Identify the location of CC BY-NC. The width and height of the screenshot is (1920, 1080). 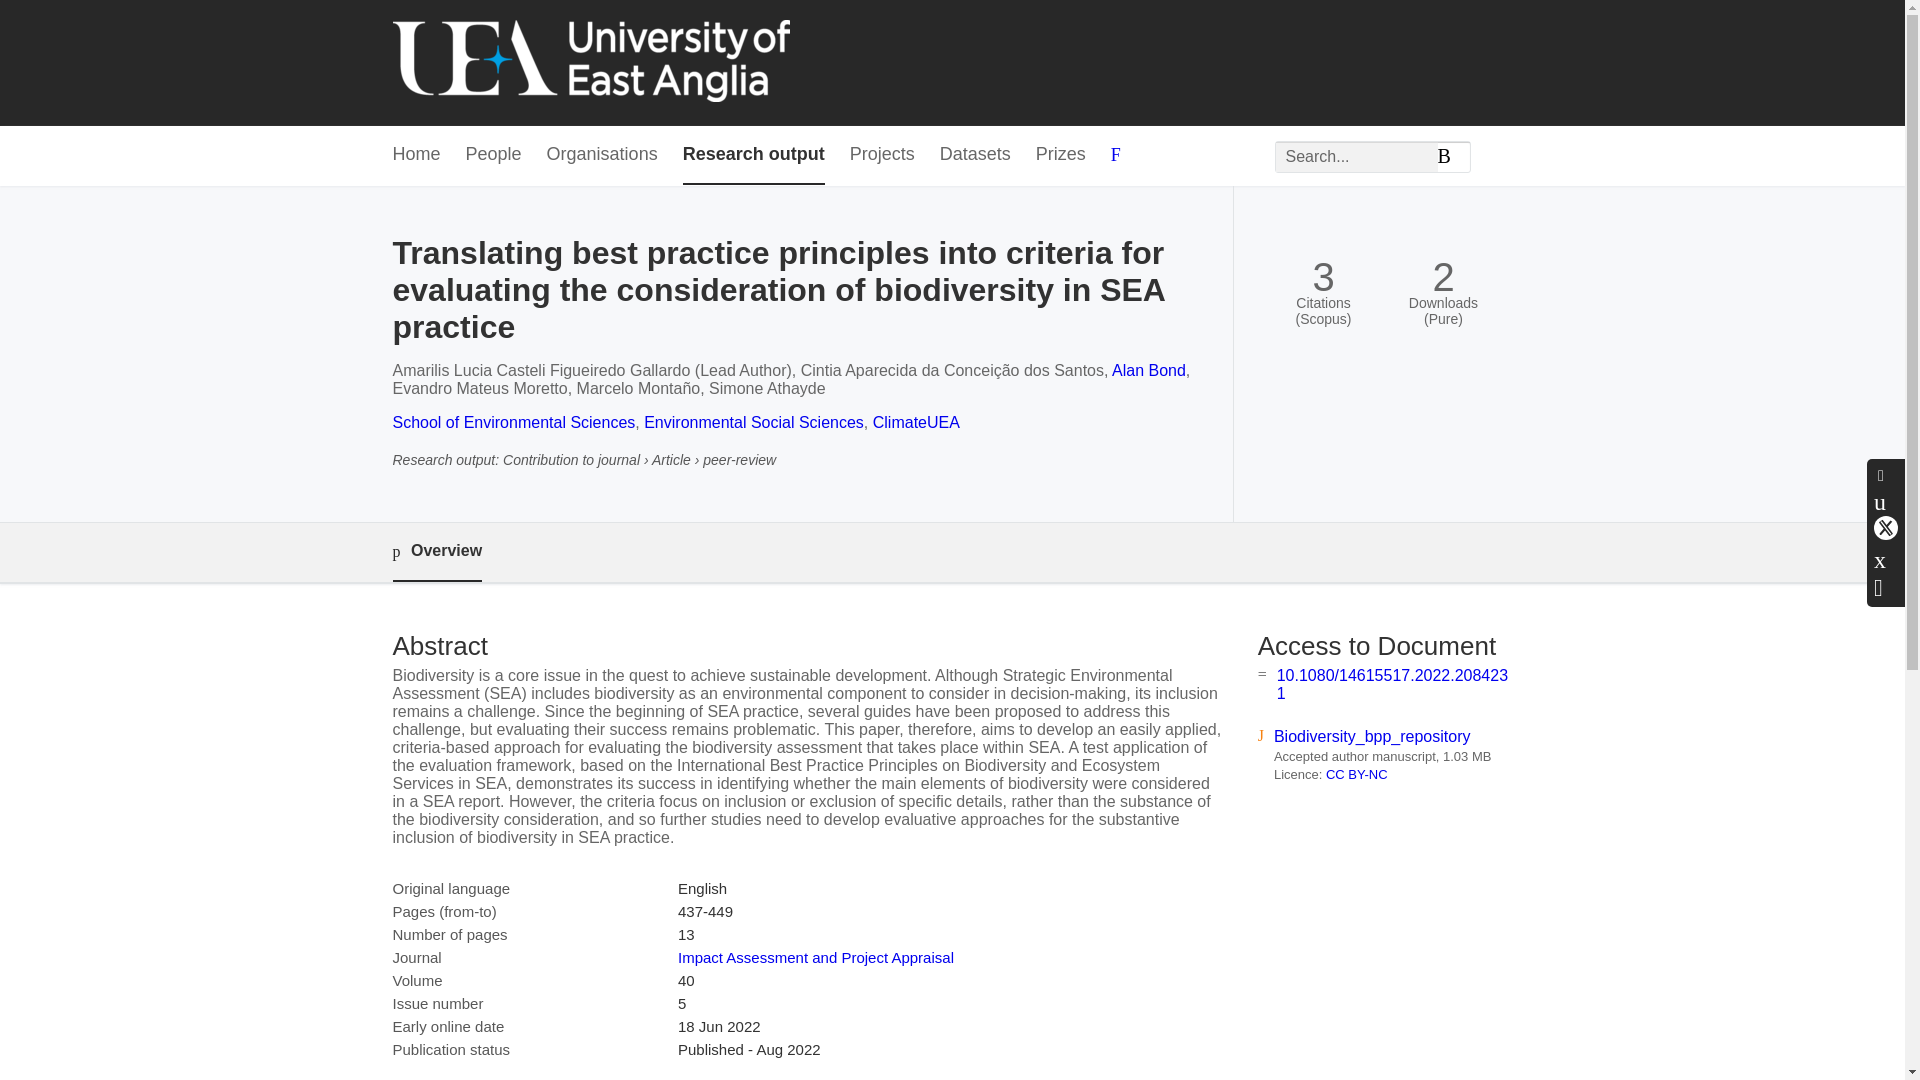
(1357, 774).